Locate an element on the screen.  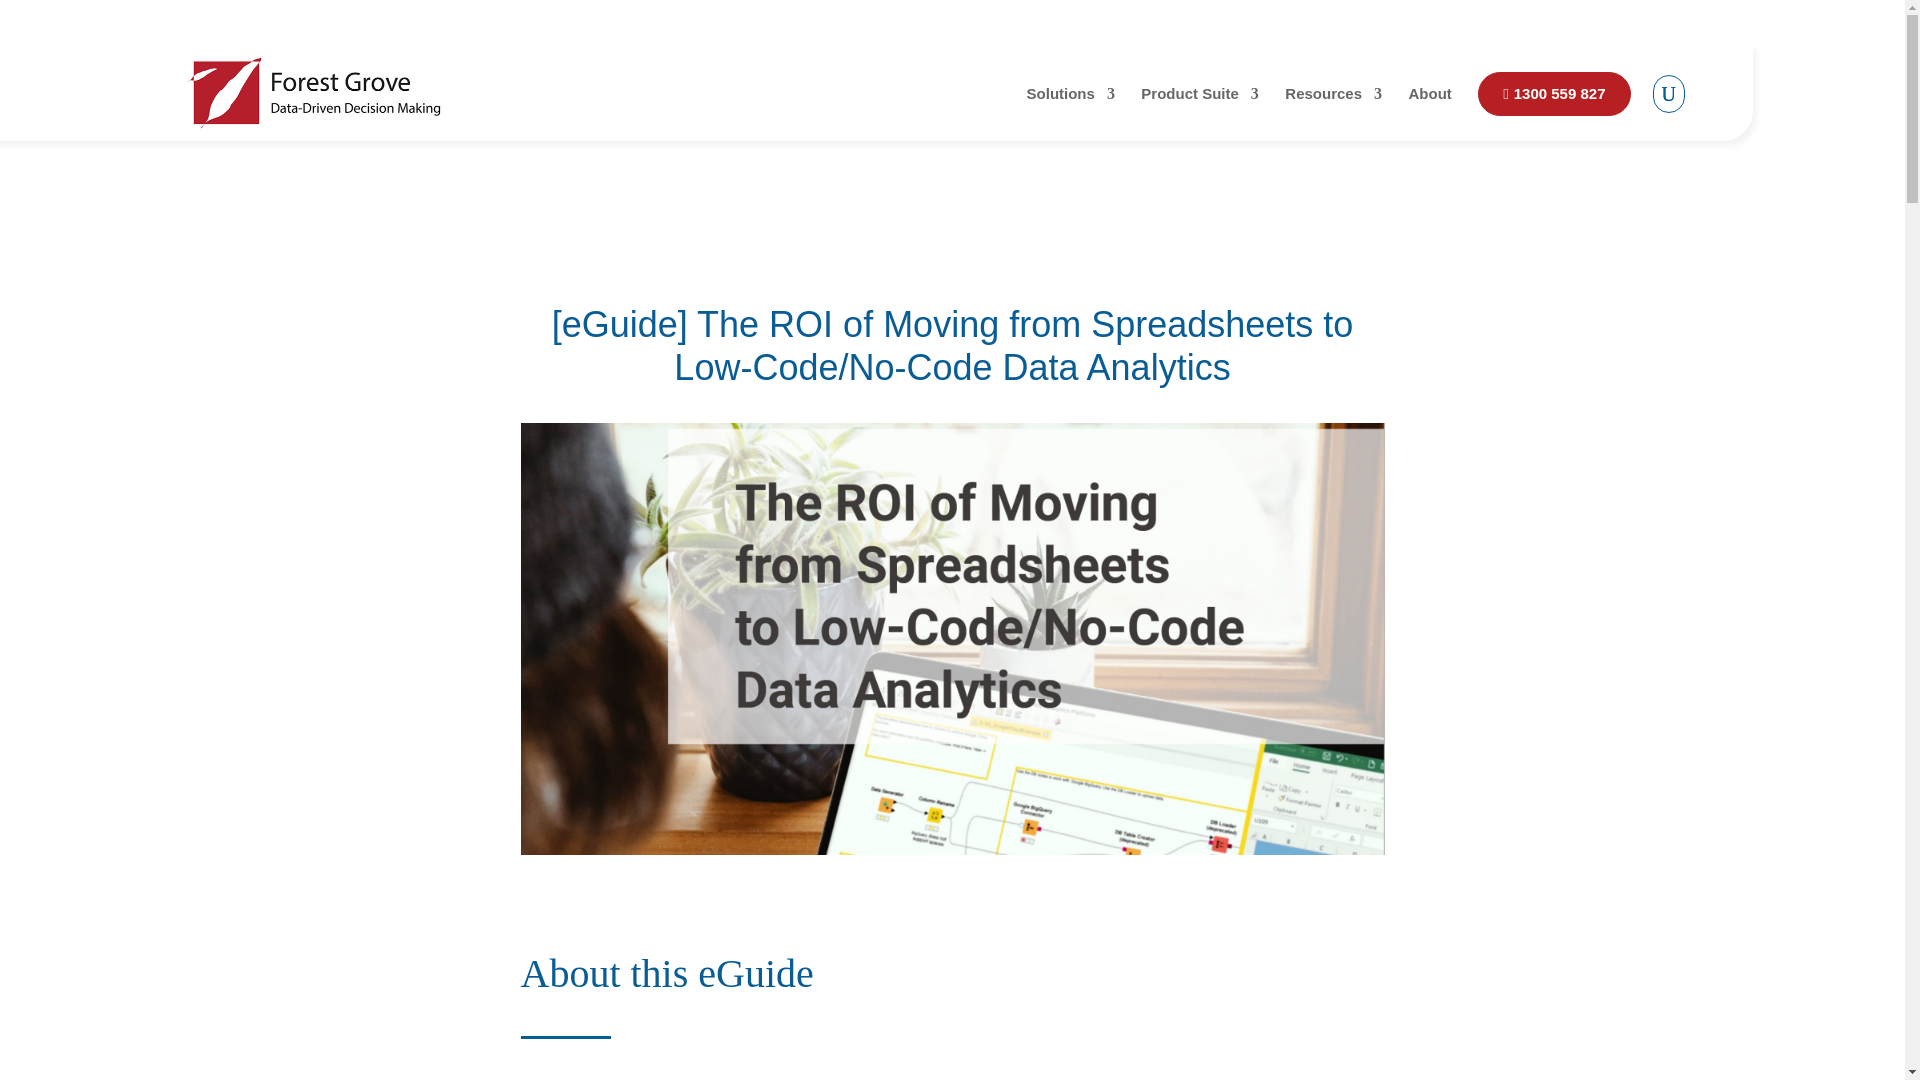
Resources is located at coordinates (1333, 113).